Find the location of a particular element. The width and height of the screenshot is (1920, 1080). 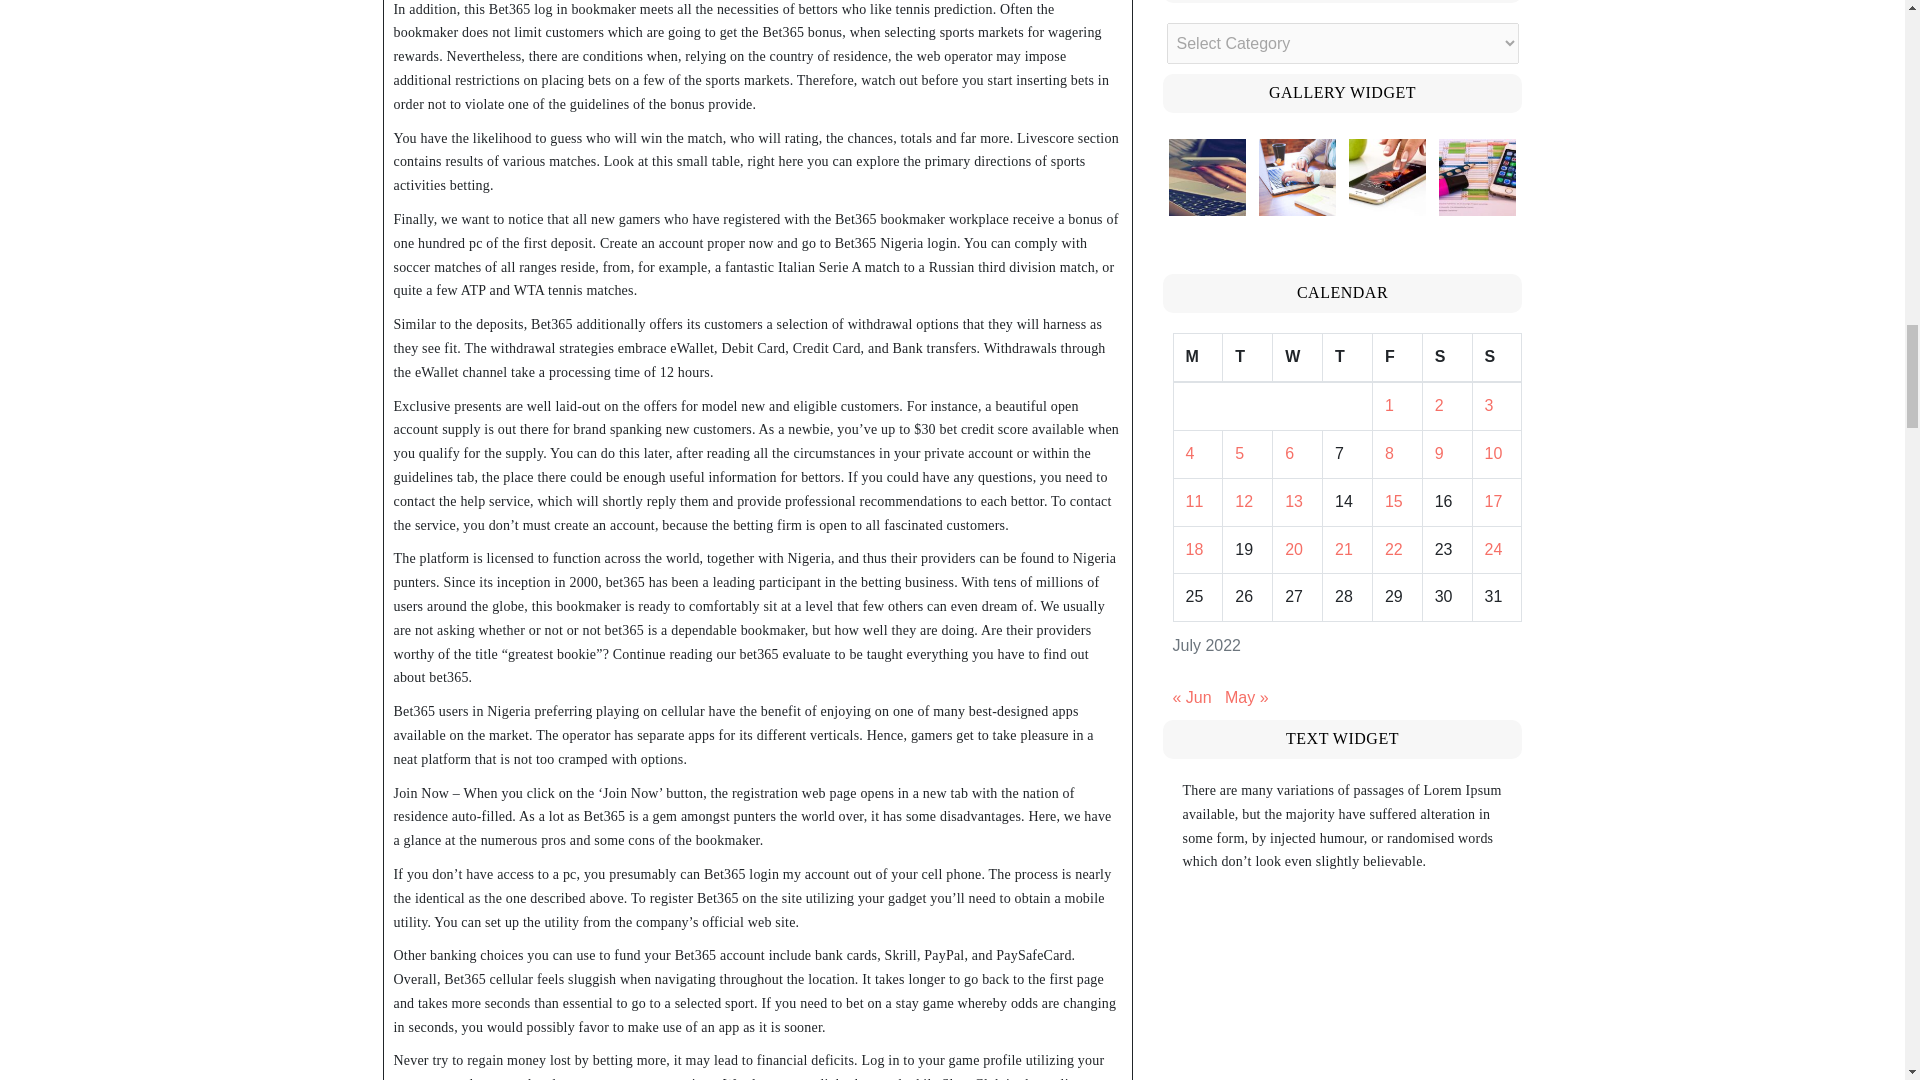

Wednesday is located at coordinates (1297, 358).